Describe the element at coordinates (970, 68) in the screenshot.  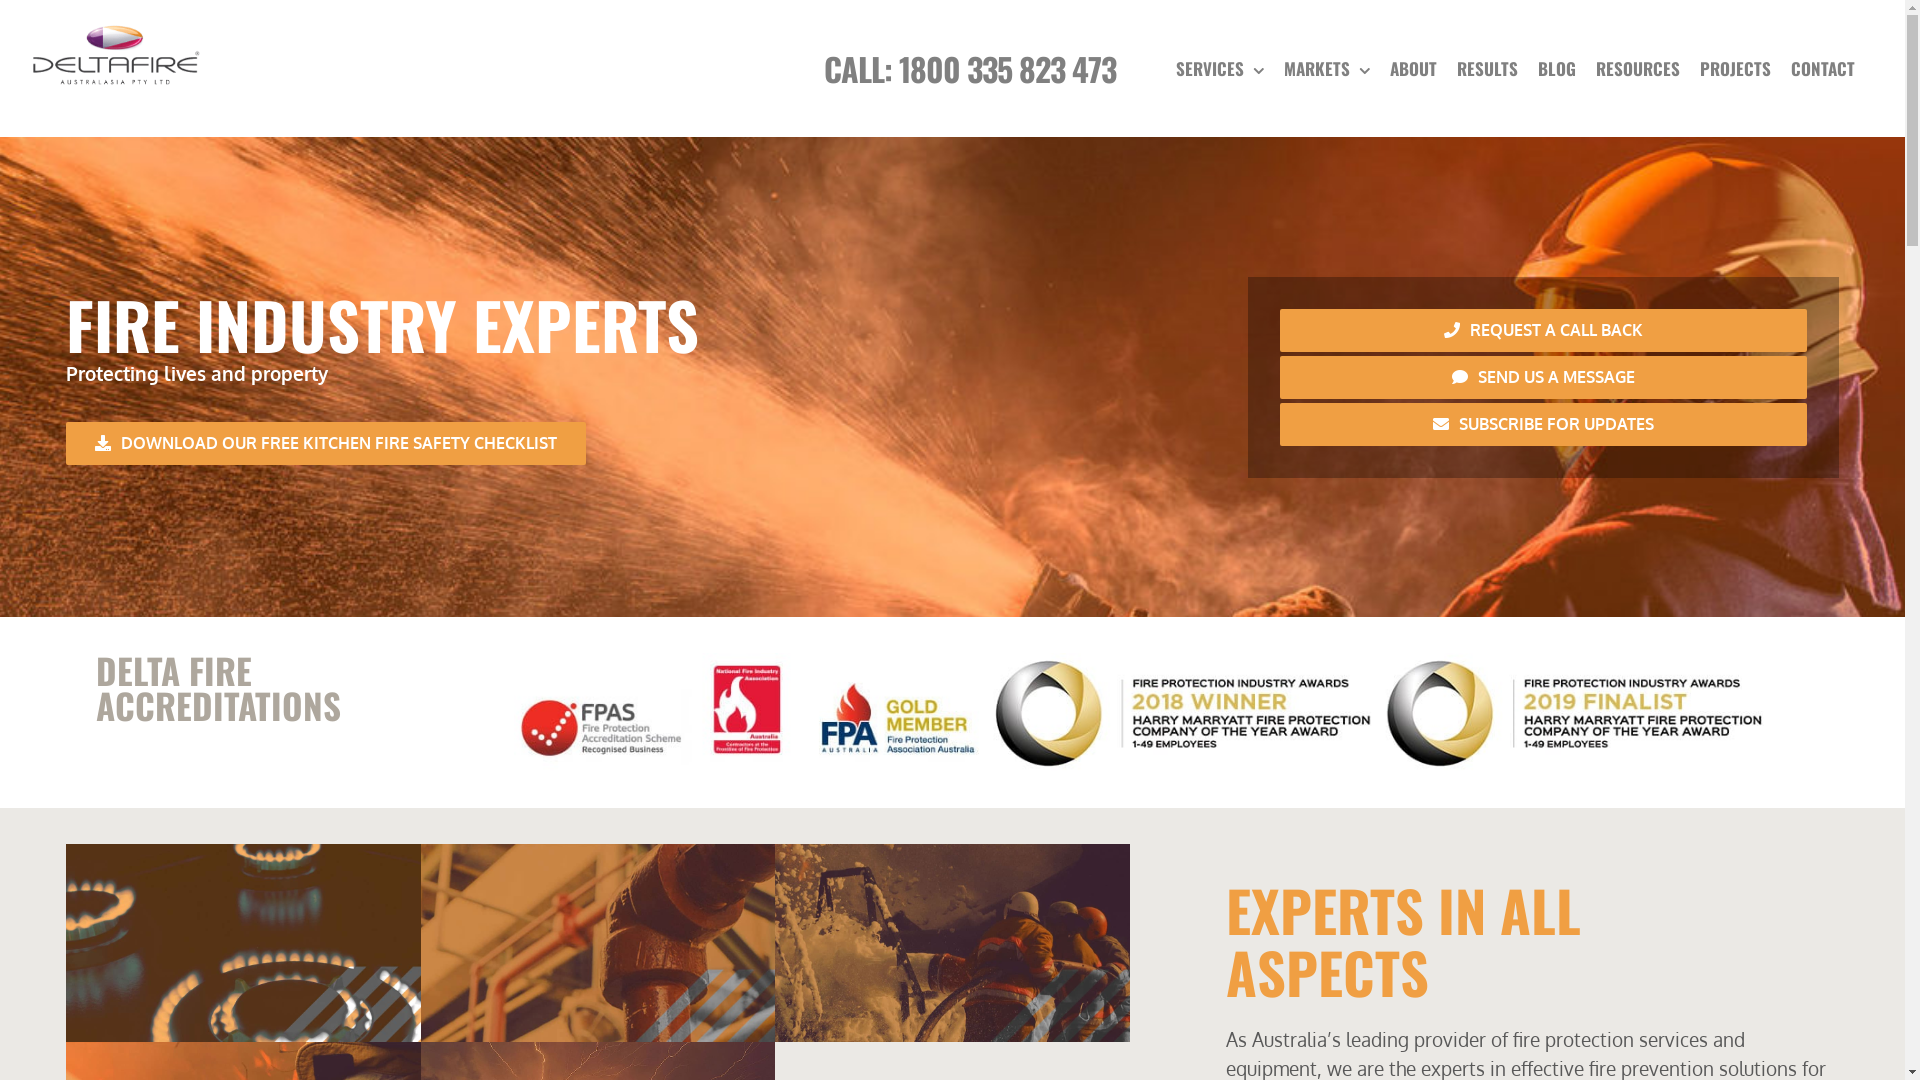
I see `CALL: 1800 335 823 473` at that location.